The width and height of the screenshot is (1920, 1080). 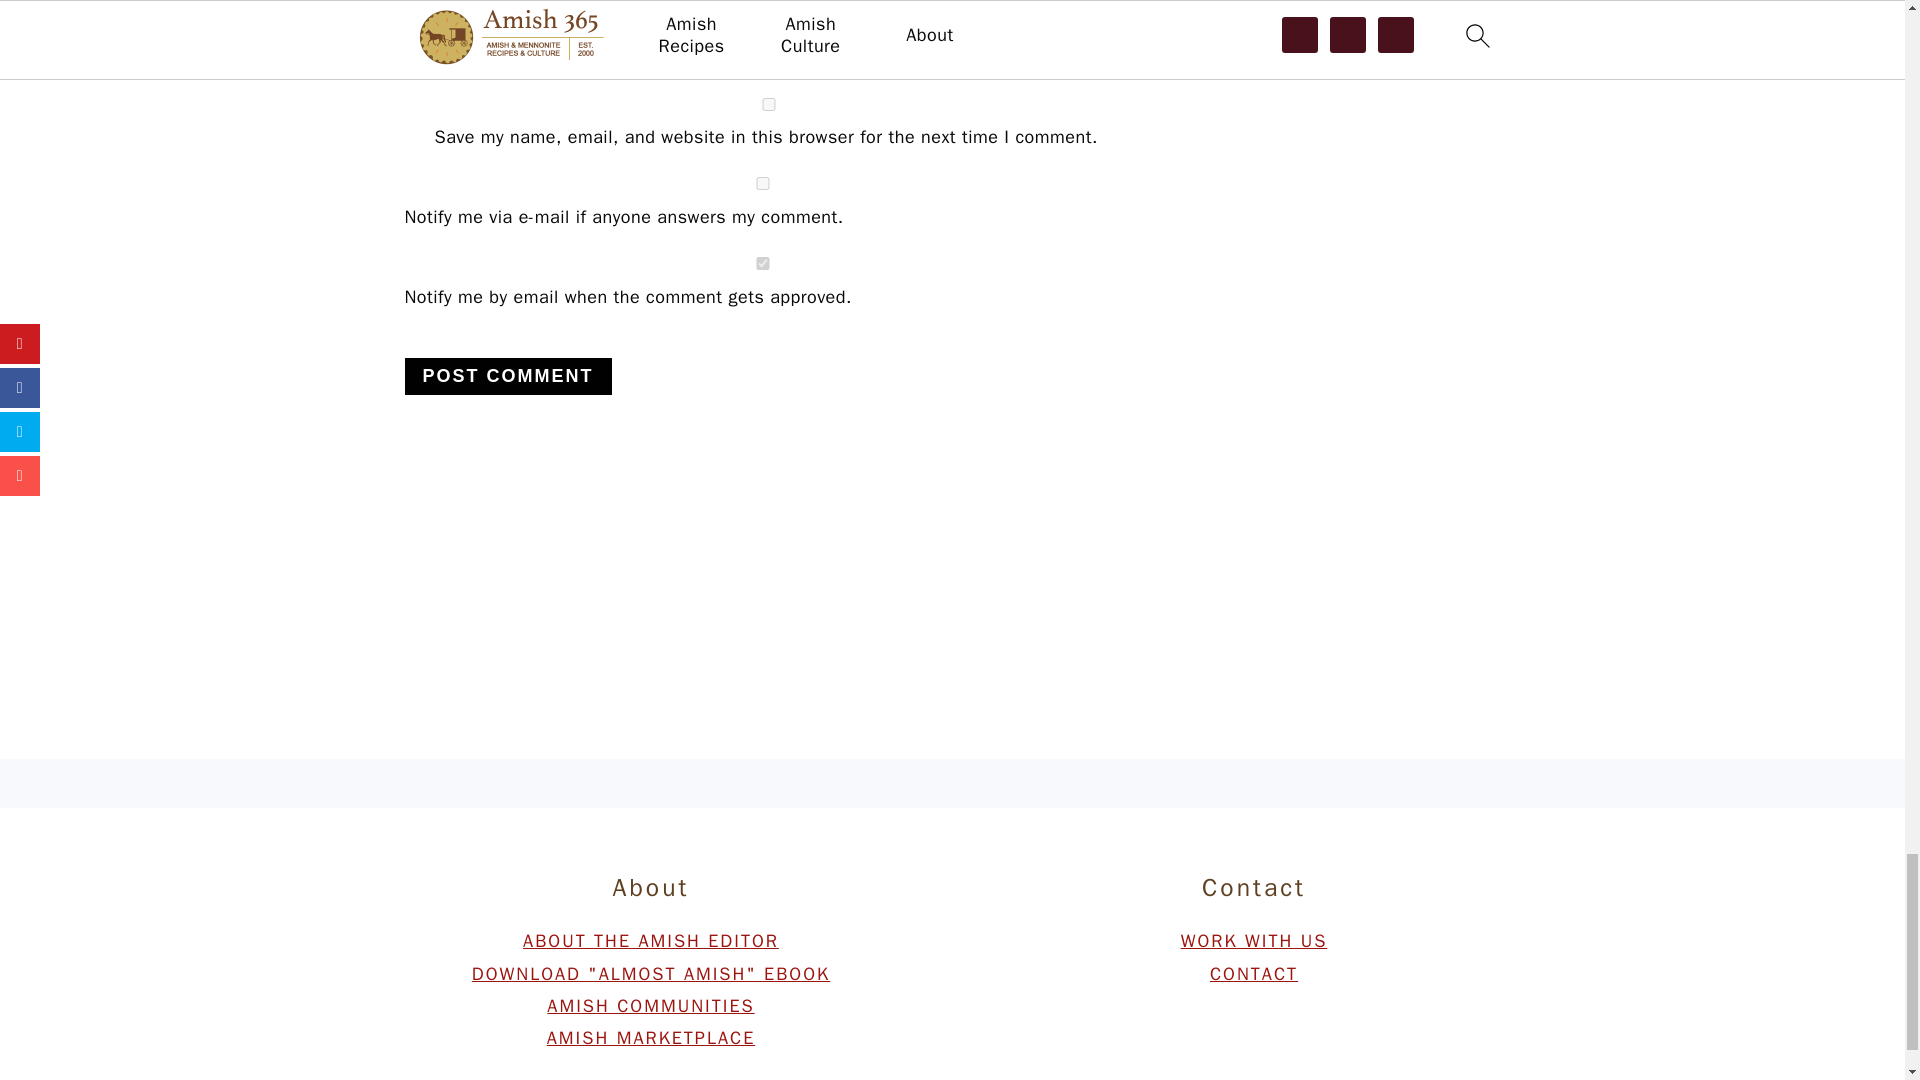 I want to click on on, so click(x=761, y=184).